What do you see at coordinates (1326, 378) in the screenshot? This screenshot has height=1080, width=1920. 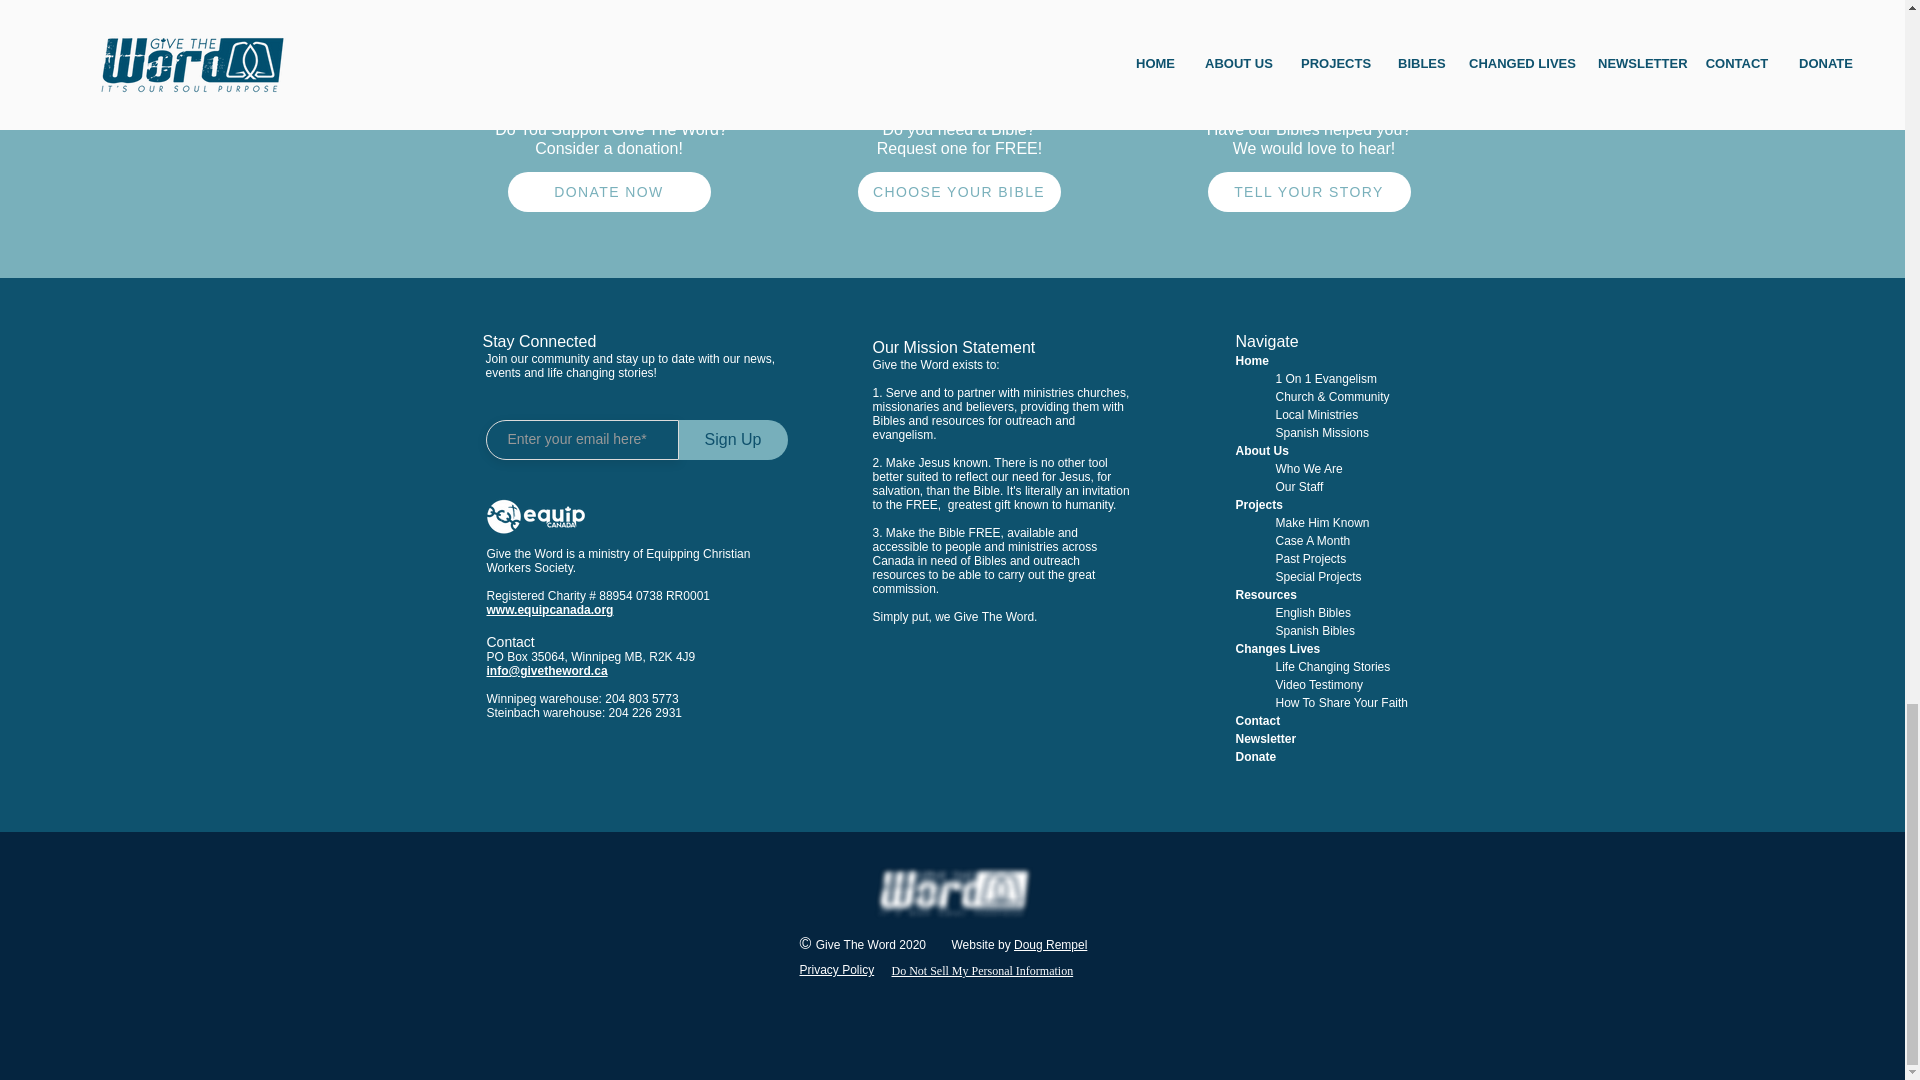 I see `1 On 1 Evangelism` at bounding box center [1326, 378].